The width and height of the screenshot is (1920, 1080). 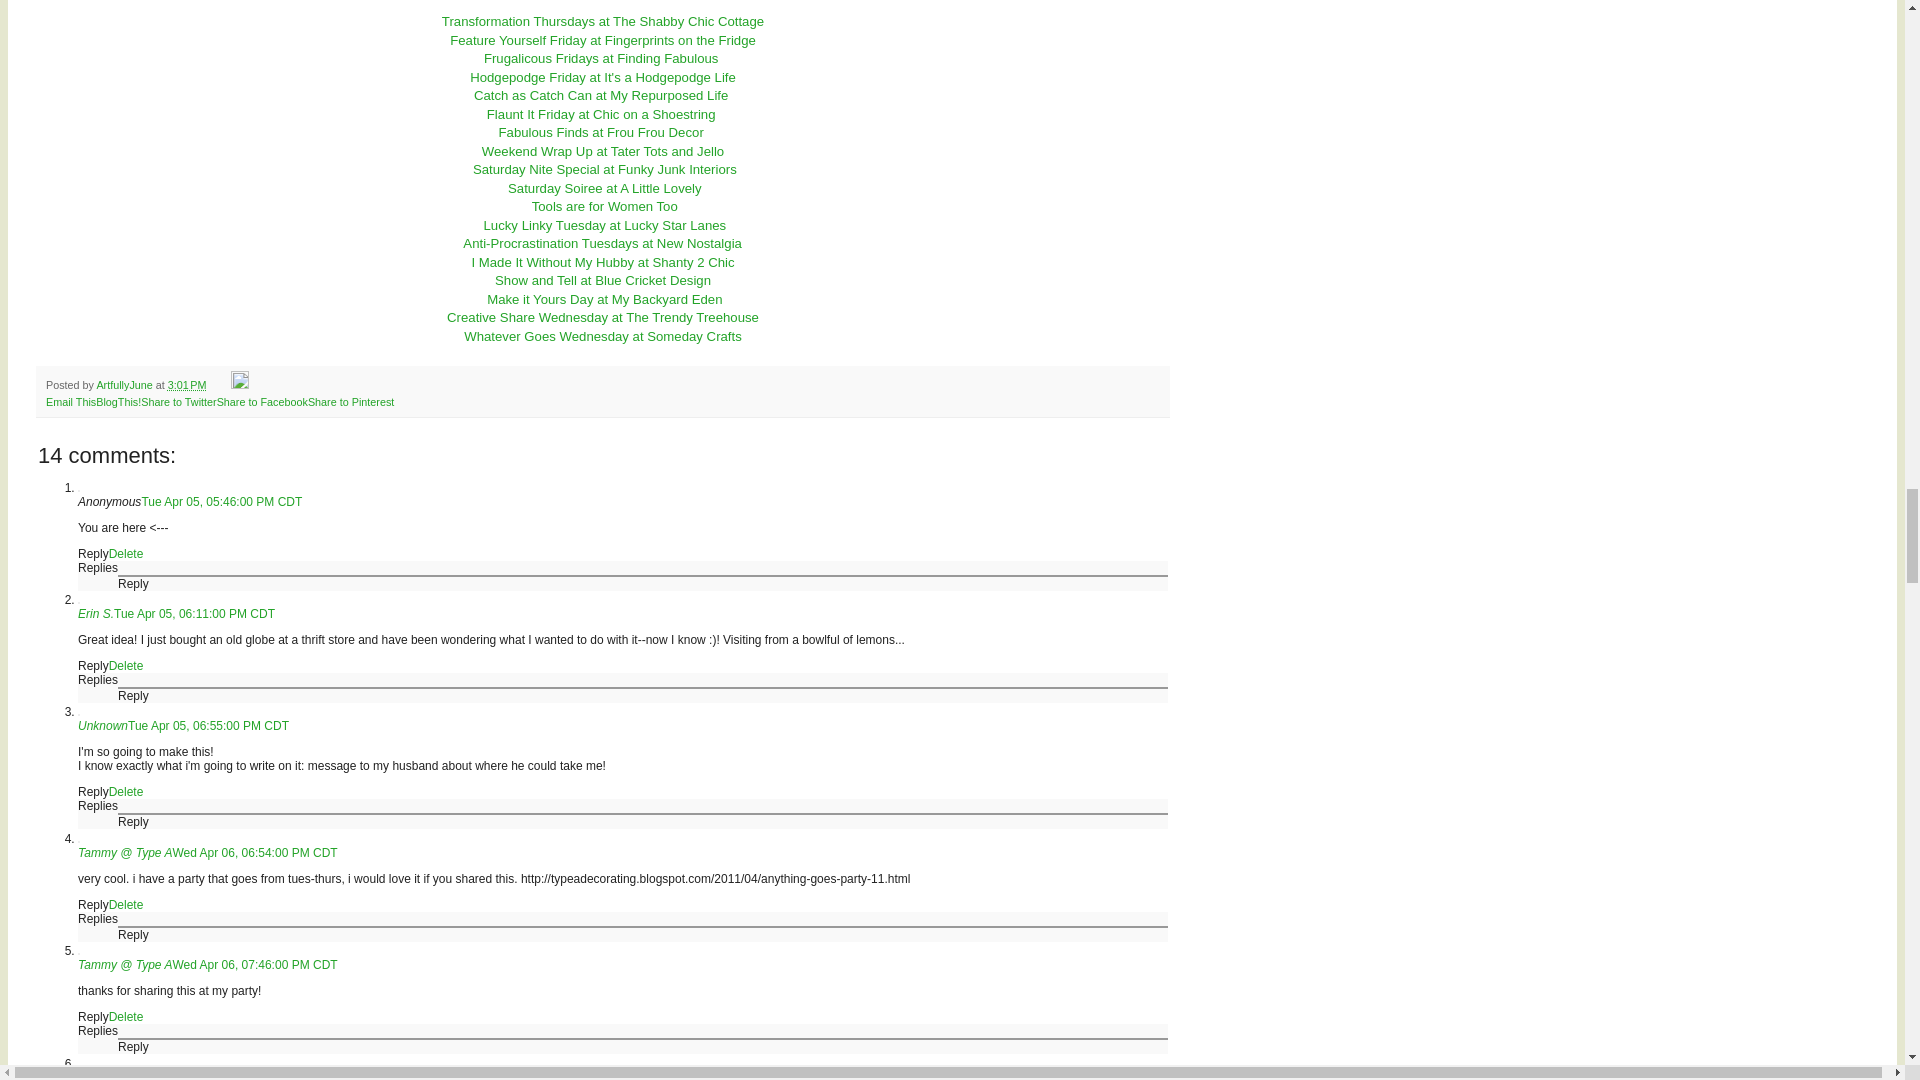 I want to click on Share to Facebook, so click(x=262, y=402).